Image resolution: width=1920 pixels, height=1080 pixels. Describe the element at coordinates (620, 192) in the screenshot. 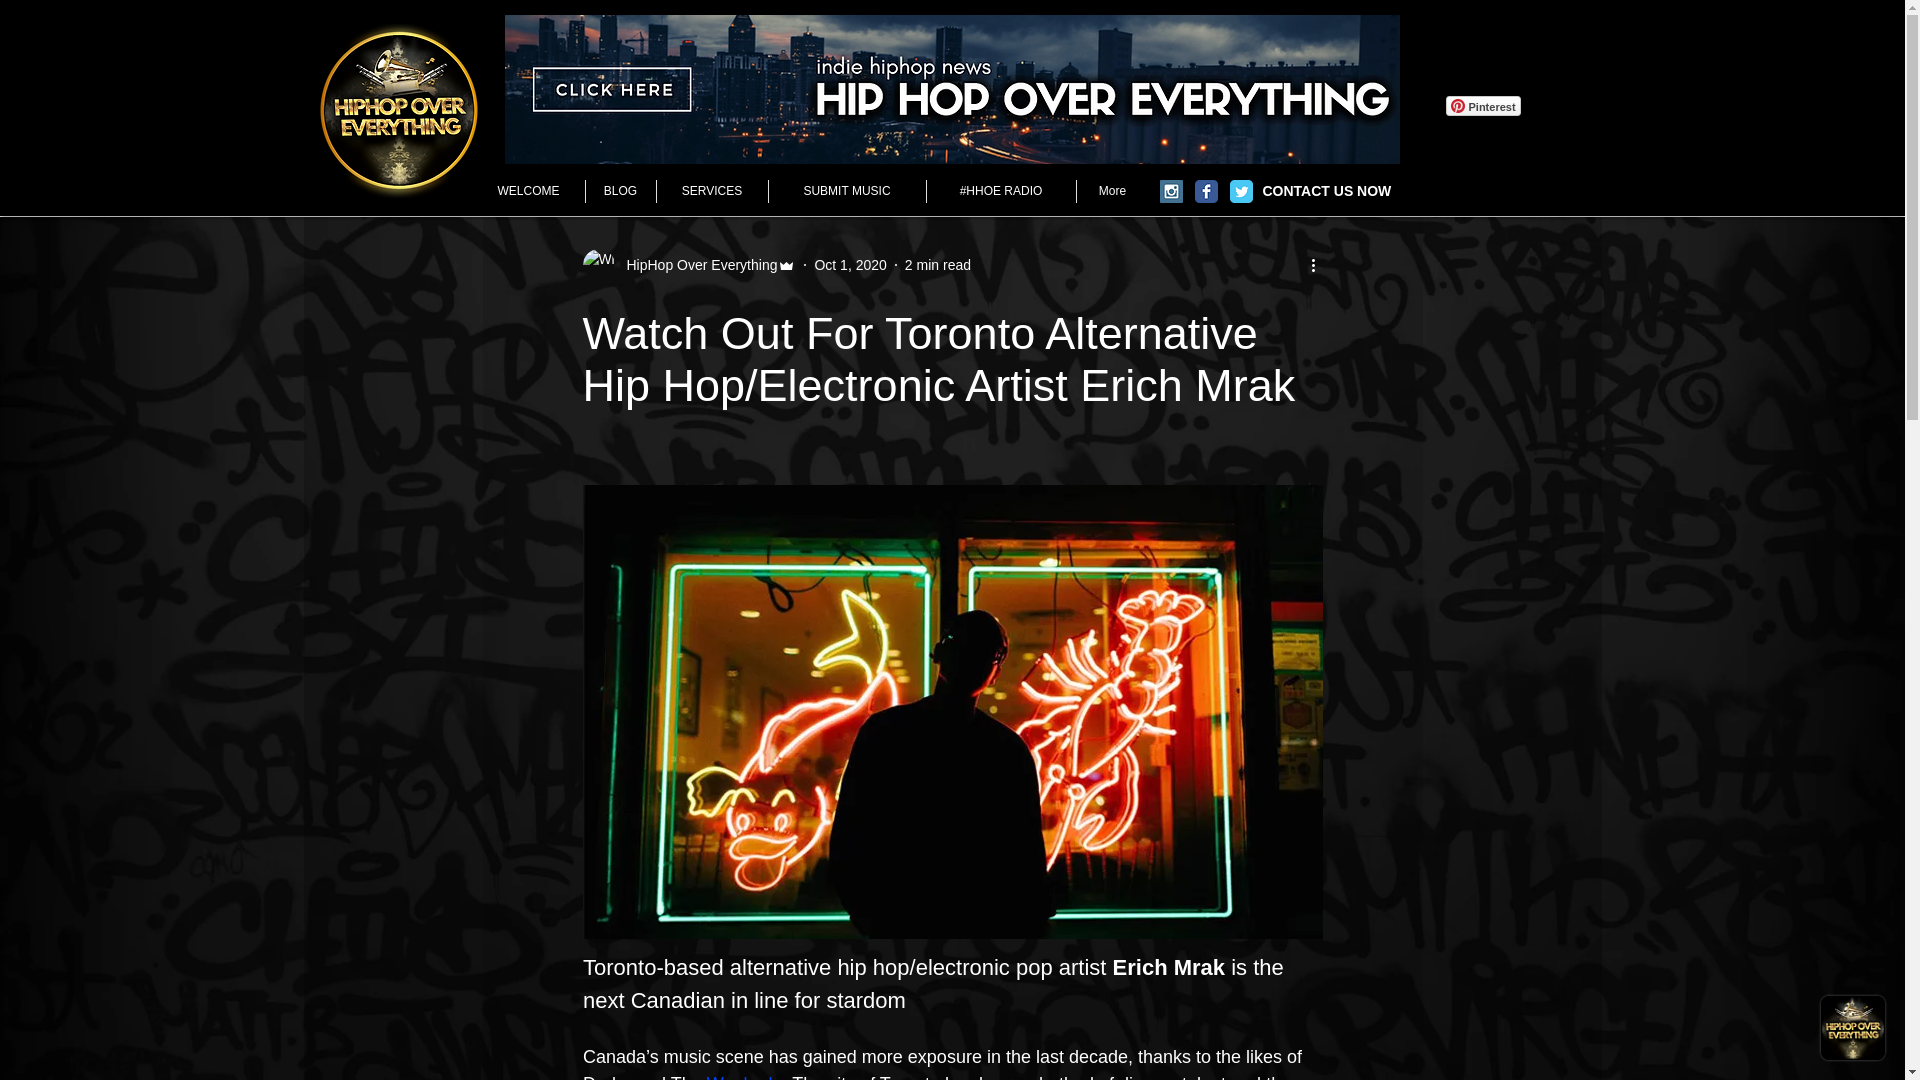

I see `BLOG` at that location.